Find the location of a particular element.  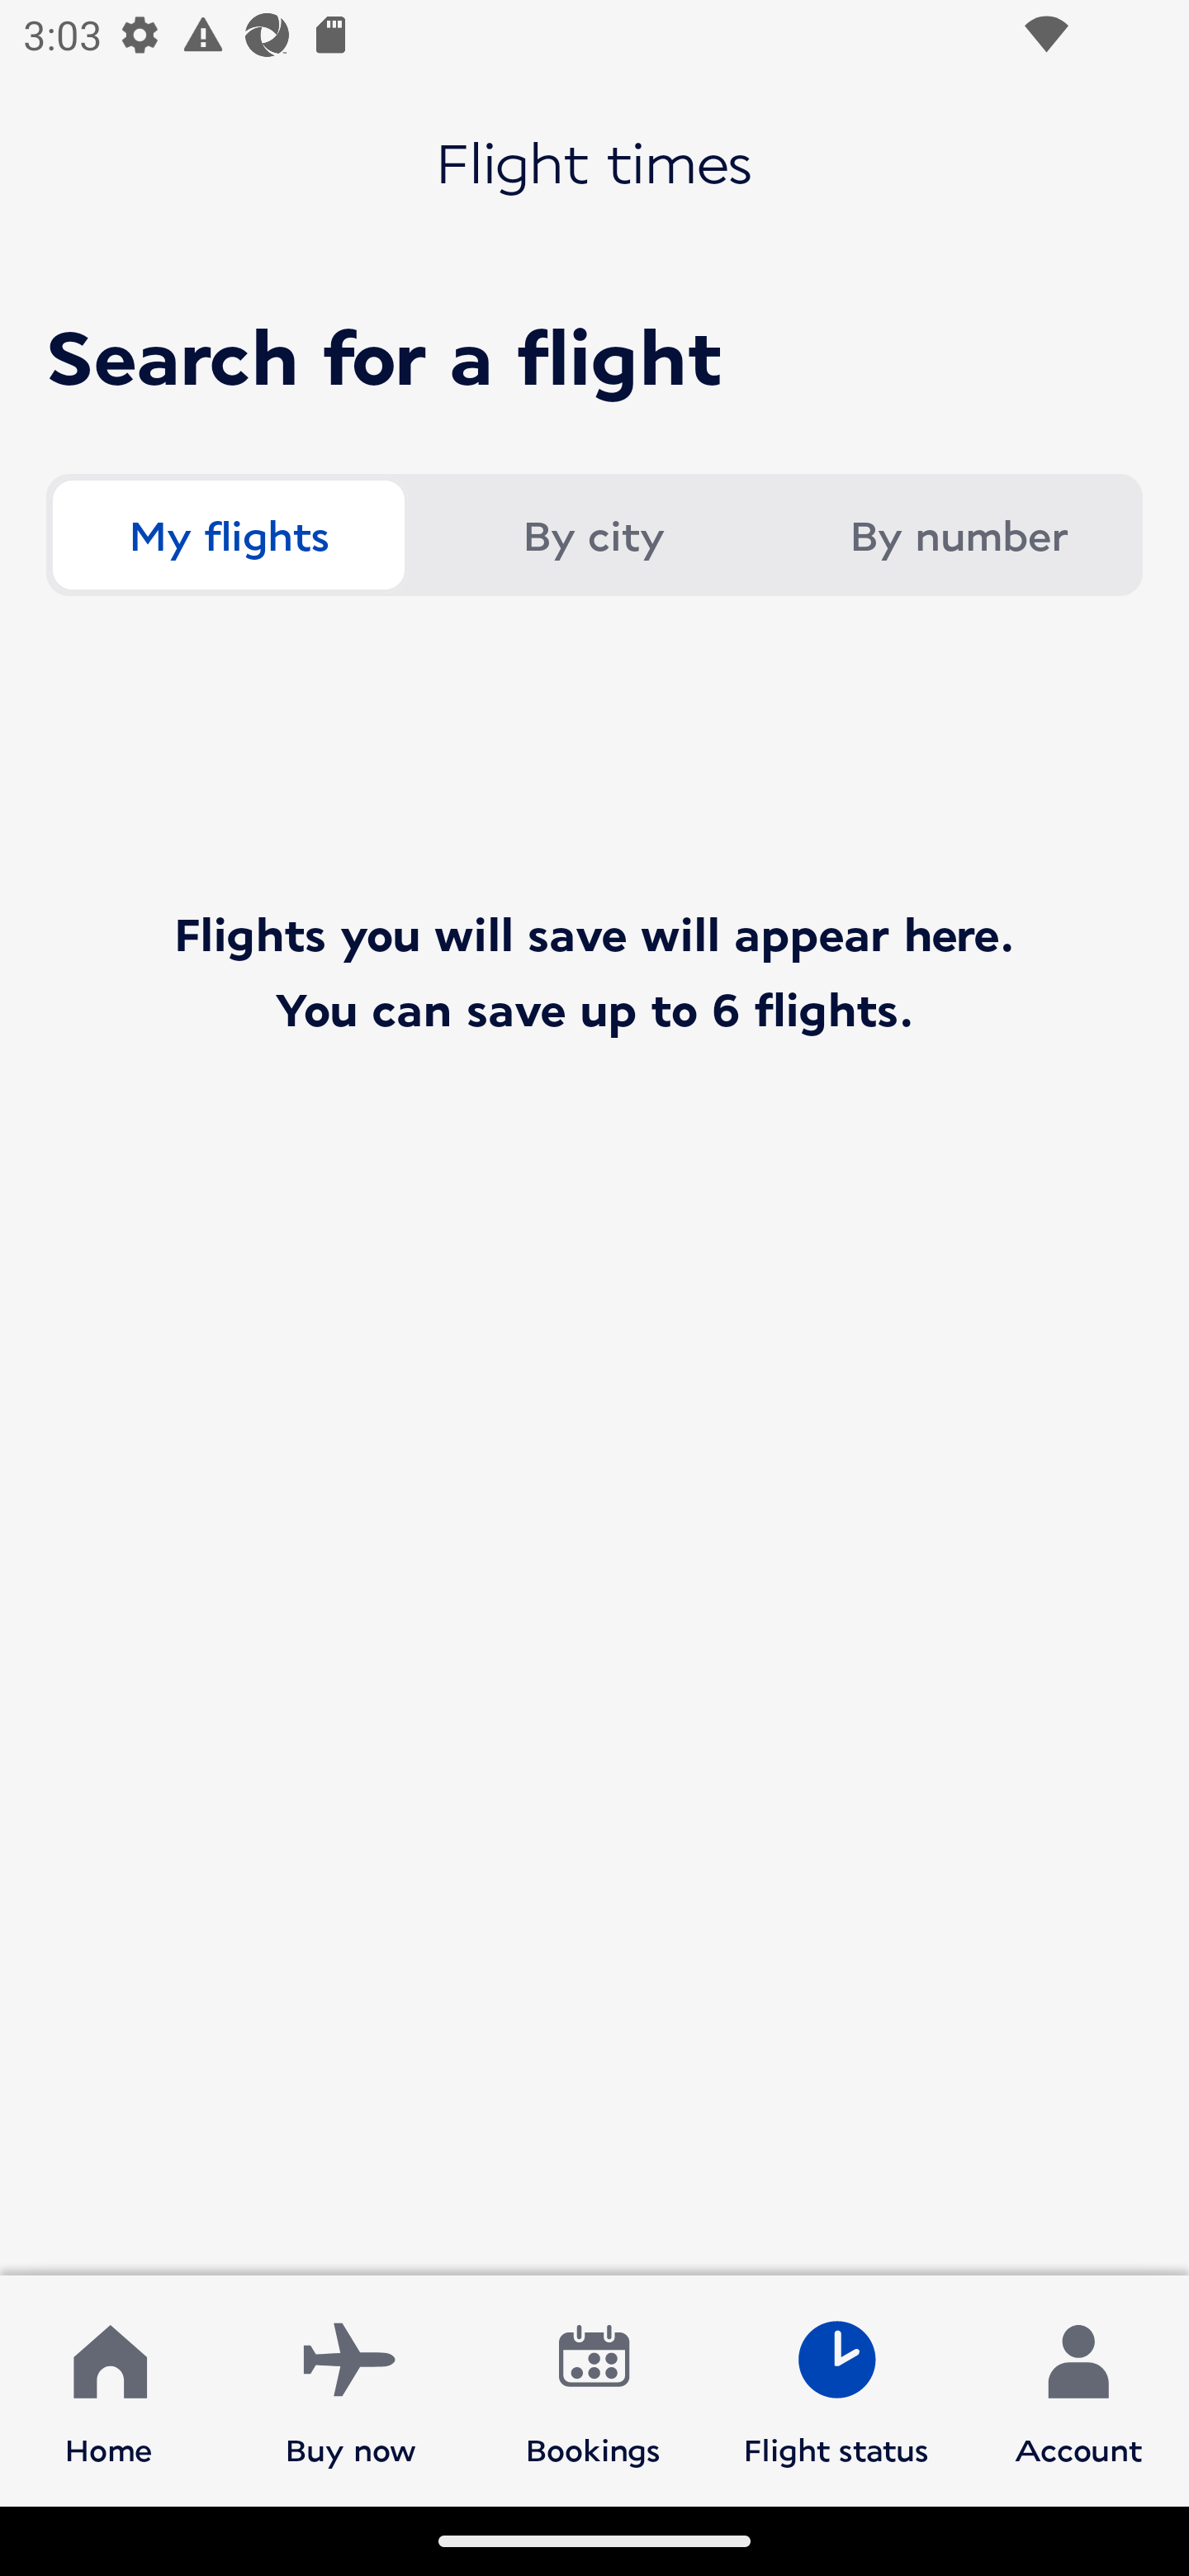

Home is located at coordinates (109, 2389).